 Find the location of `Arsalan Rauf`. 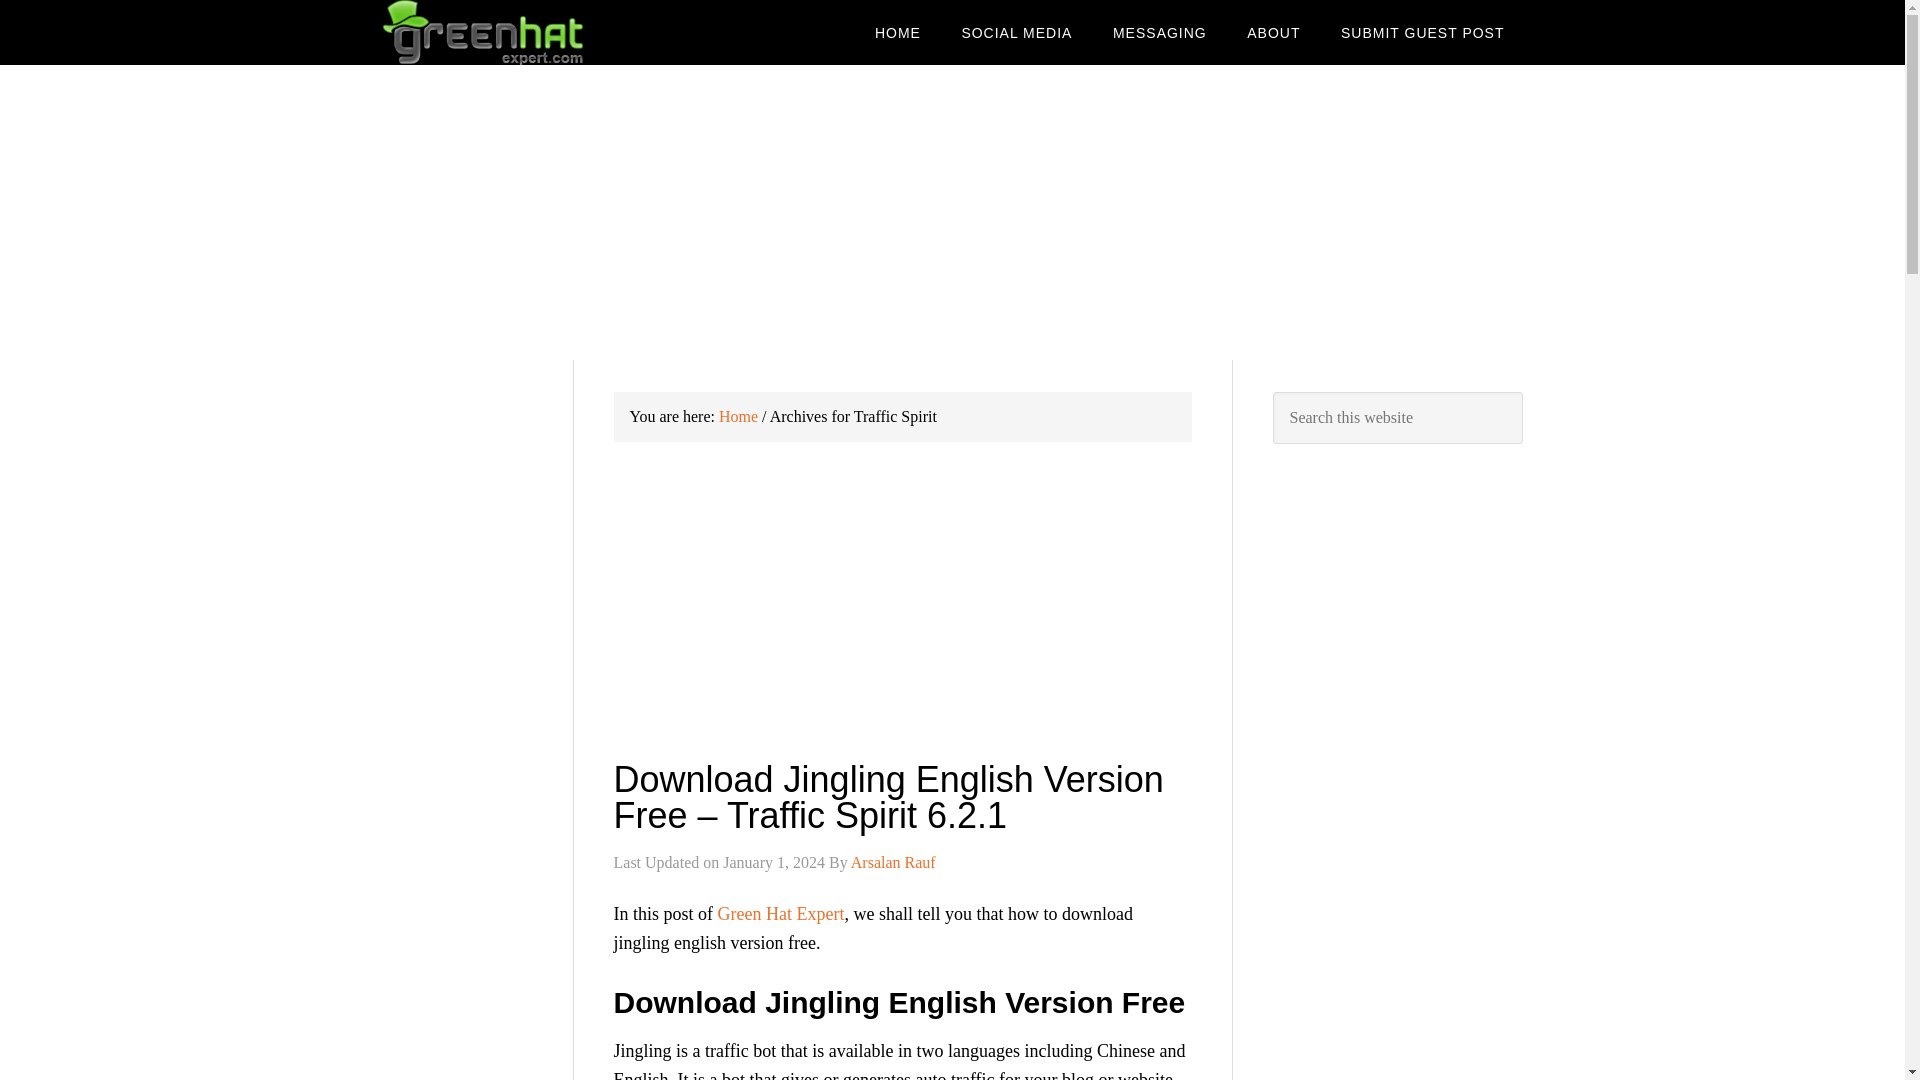

Arsalan Rauf is located at coordinates (893, 862).